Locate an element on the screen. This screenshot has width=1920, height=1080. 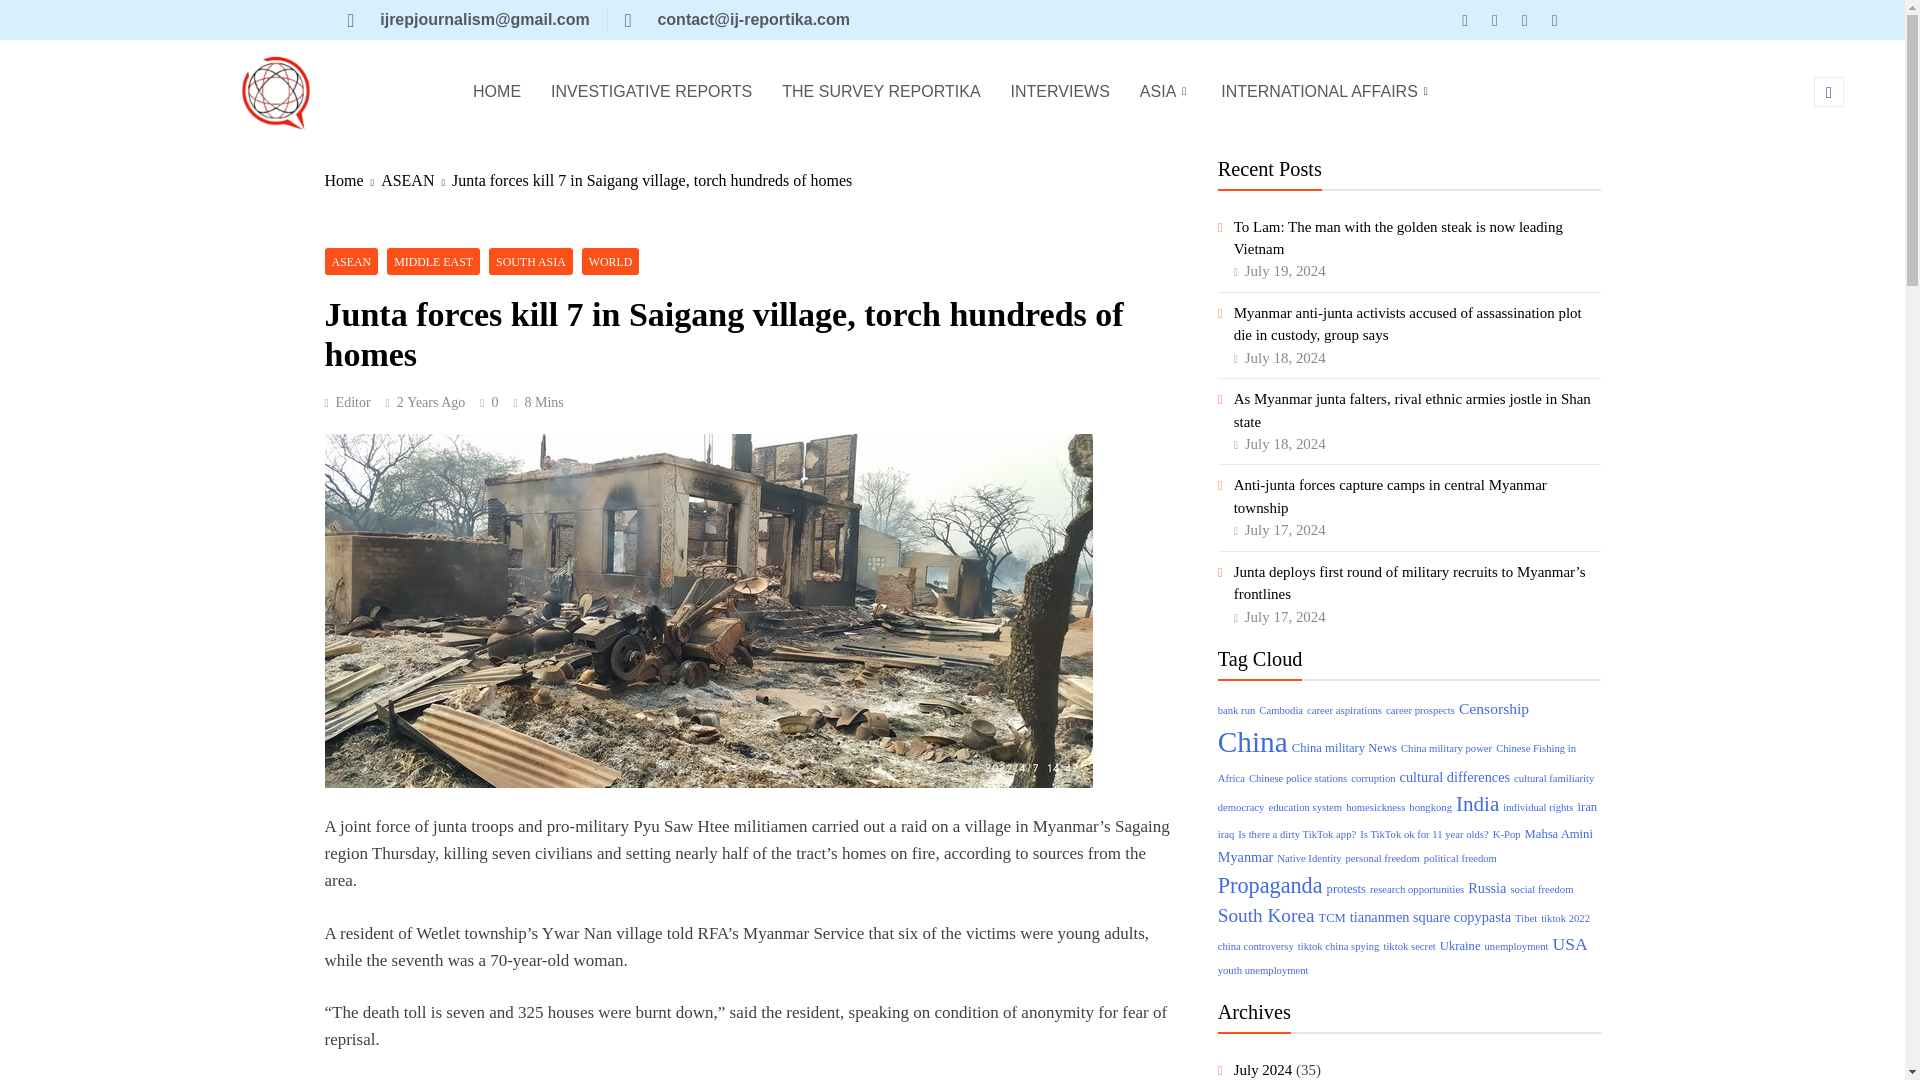
HOME is located at coordinates (496, 92).